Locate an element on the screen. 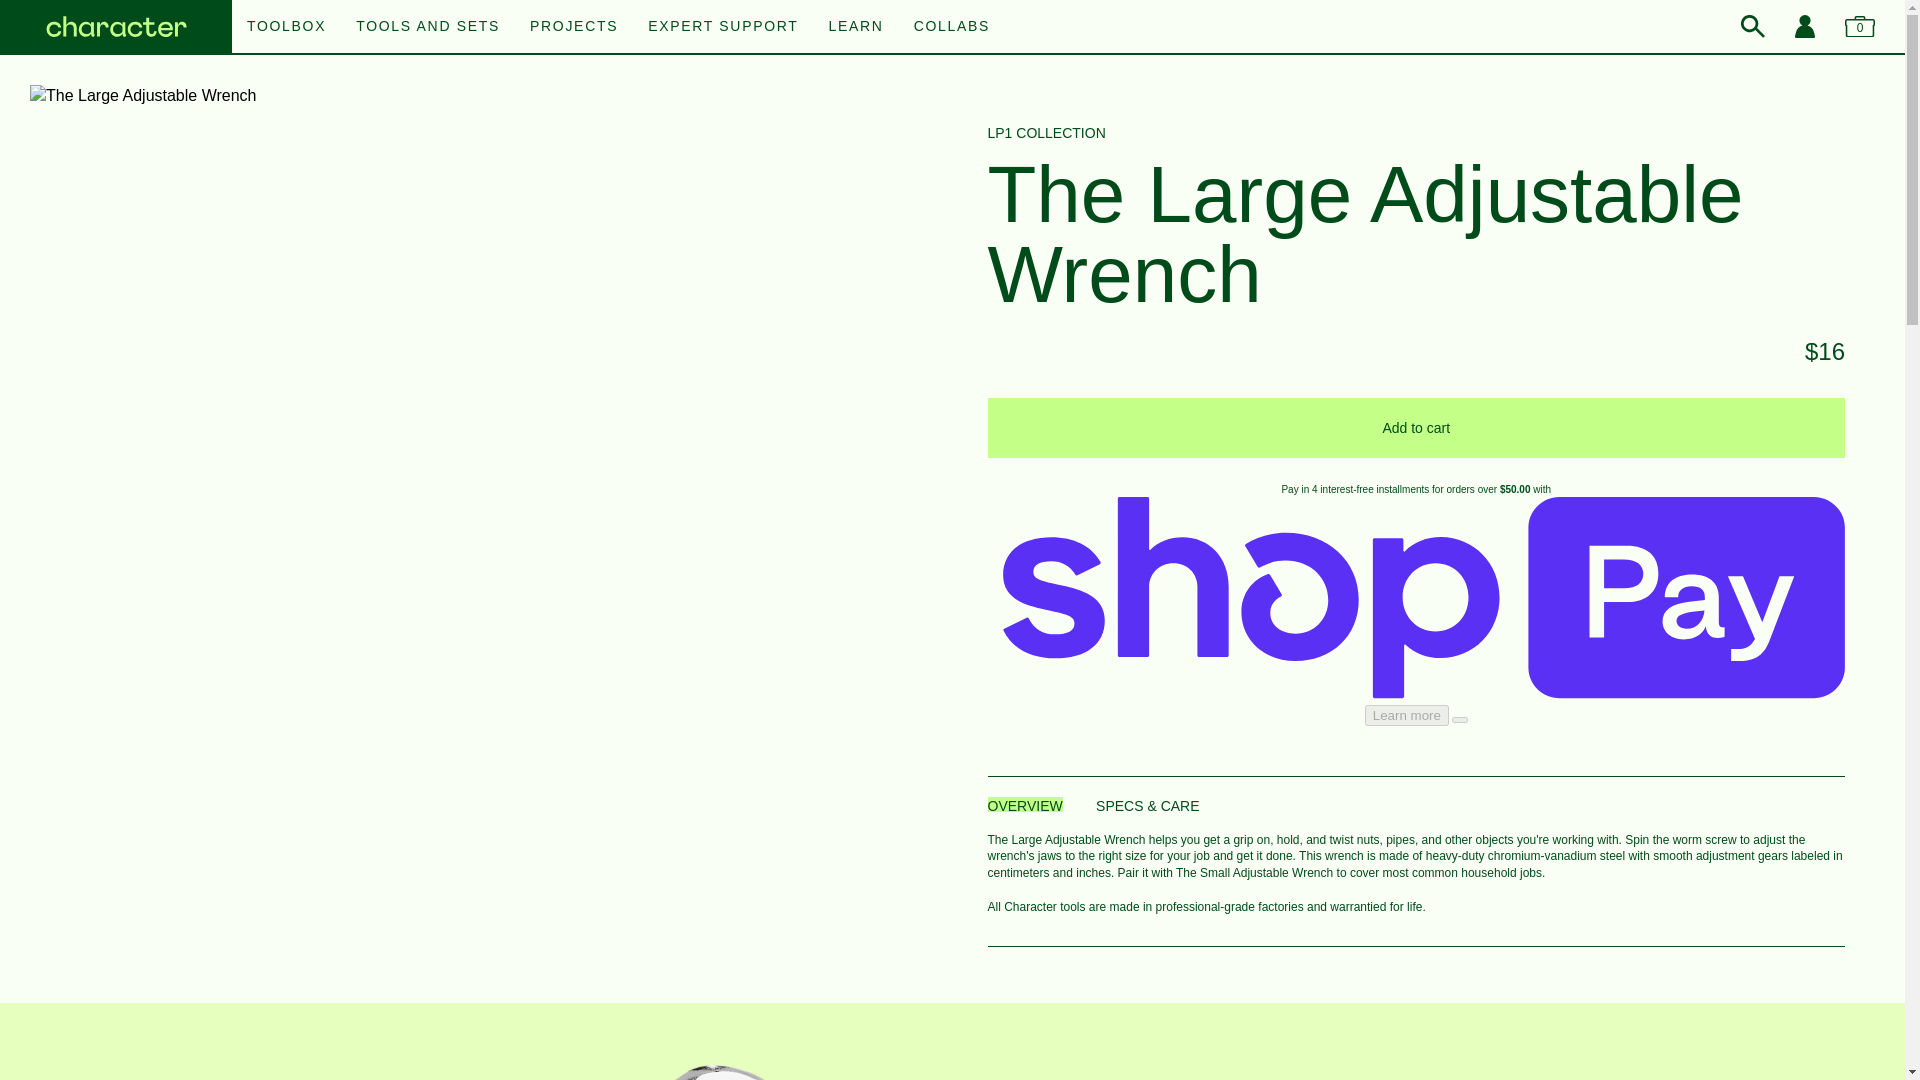 This screenshot has height=1080, width=1920. TOOLS AND SETS is located at coordinates (427, 26).